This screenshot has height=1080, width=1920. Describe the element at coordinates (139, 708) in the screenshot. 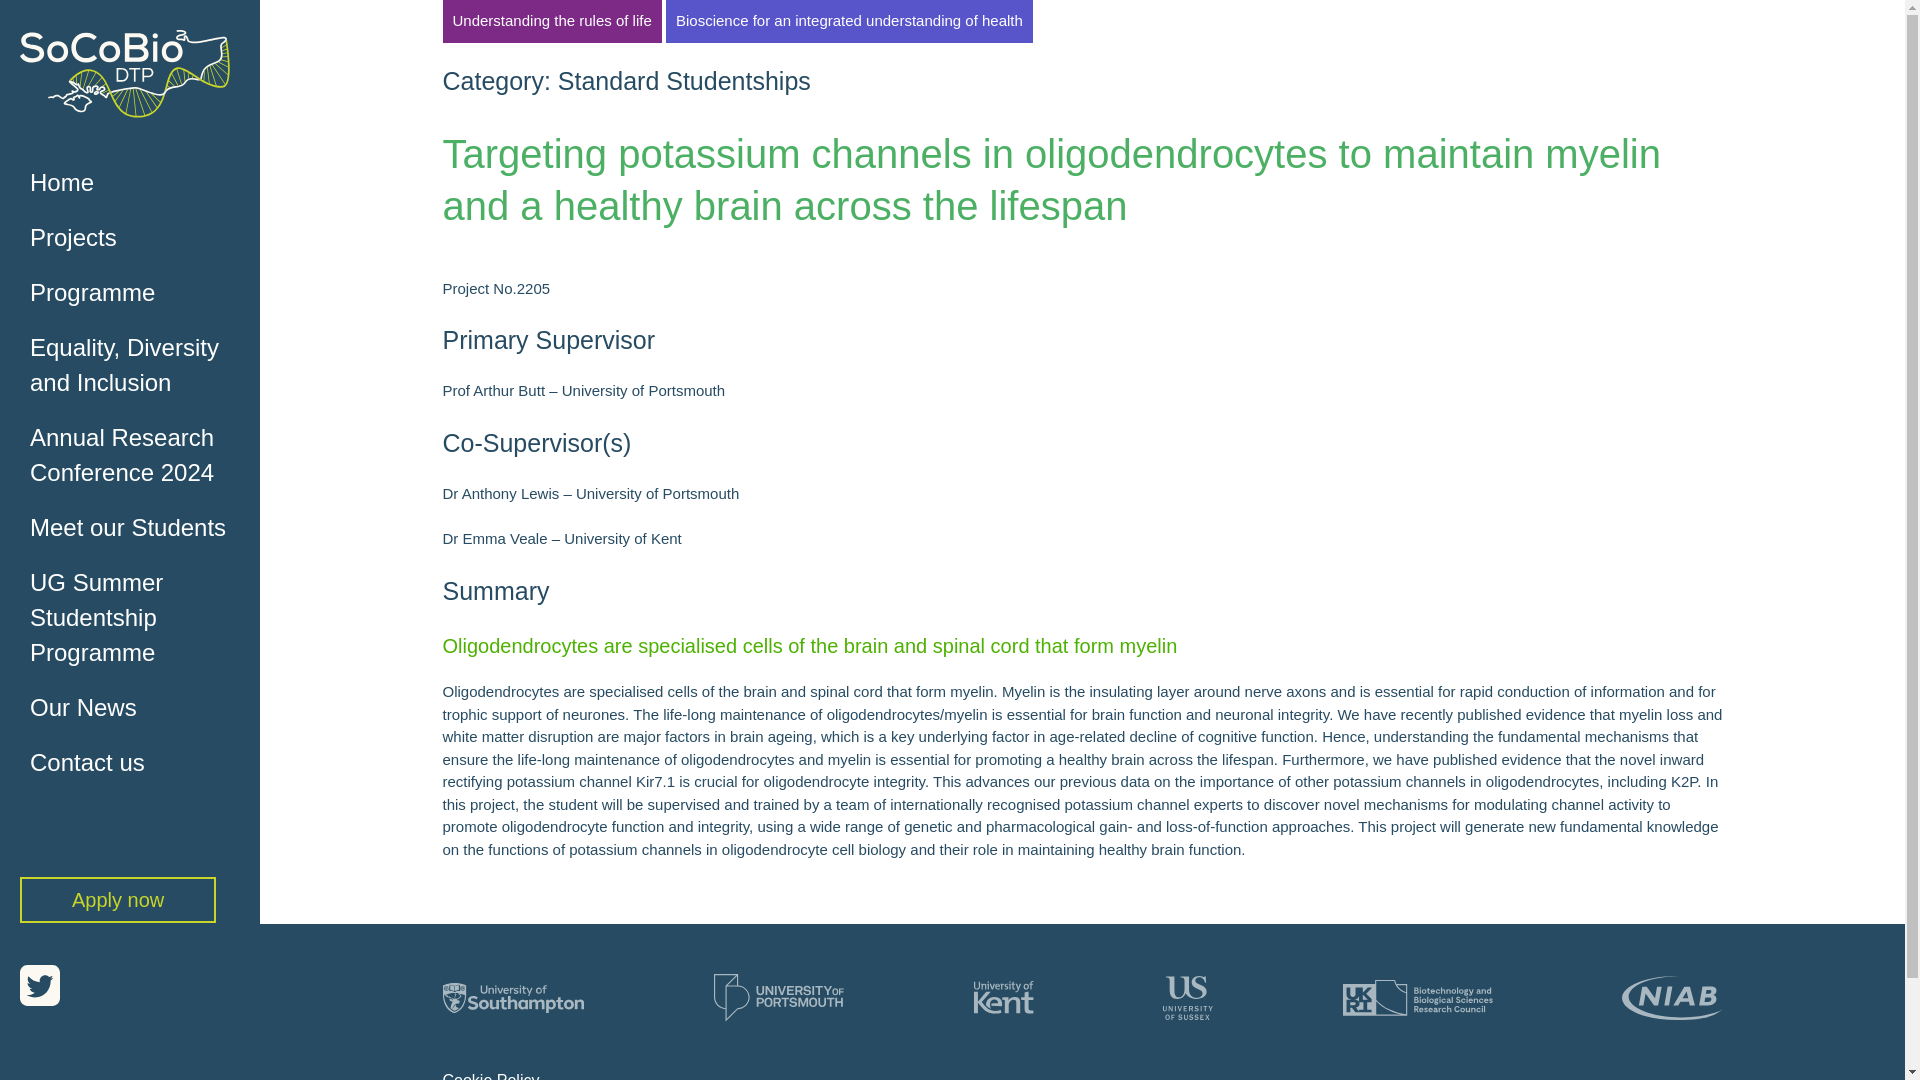

I see `Our News` at that location.